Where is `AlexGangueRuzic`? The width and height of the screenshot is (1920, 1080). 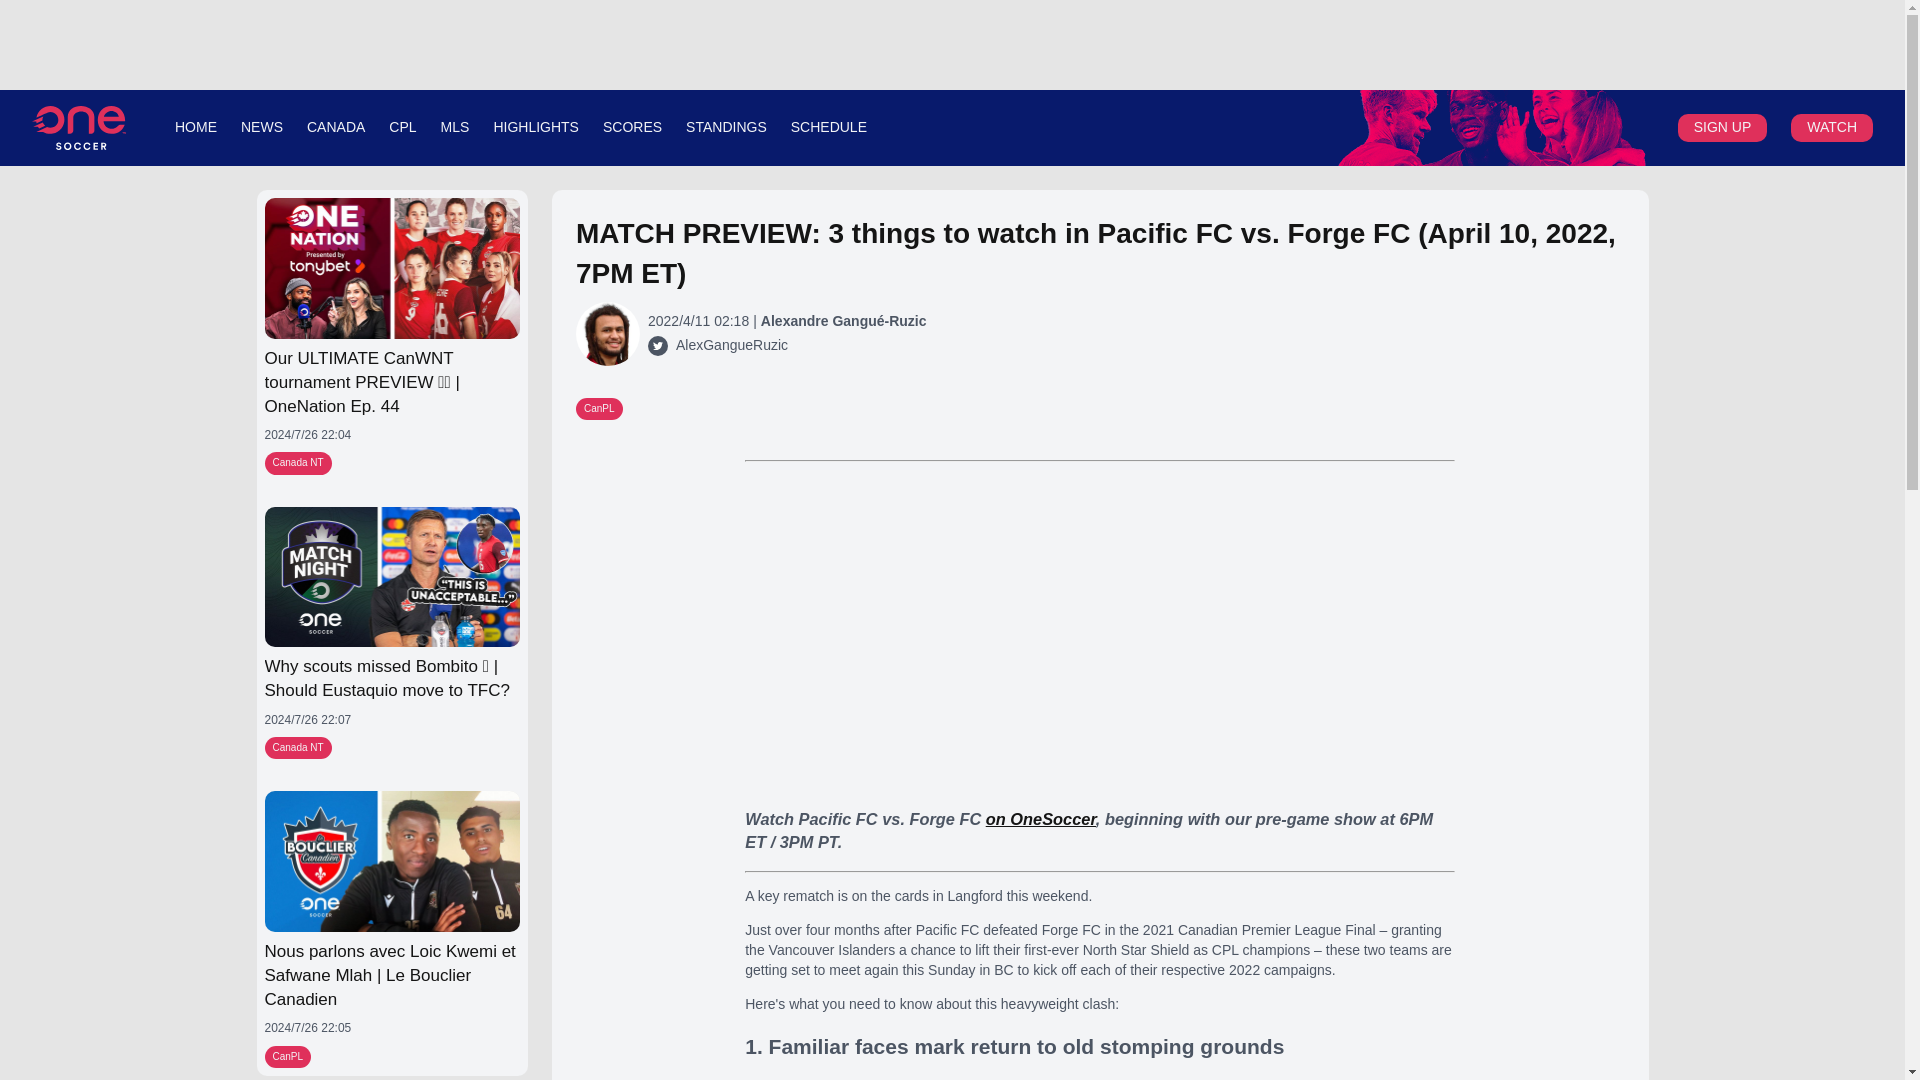 AlexGangueRuzic is located at coordinates (731, 346).